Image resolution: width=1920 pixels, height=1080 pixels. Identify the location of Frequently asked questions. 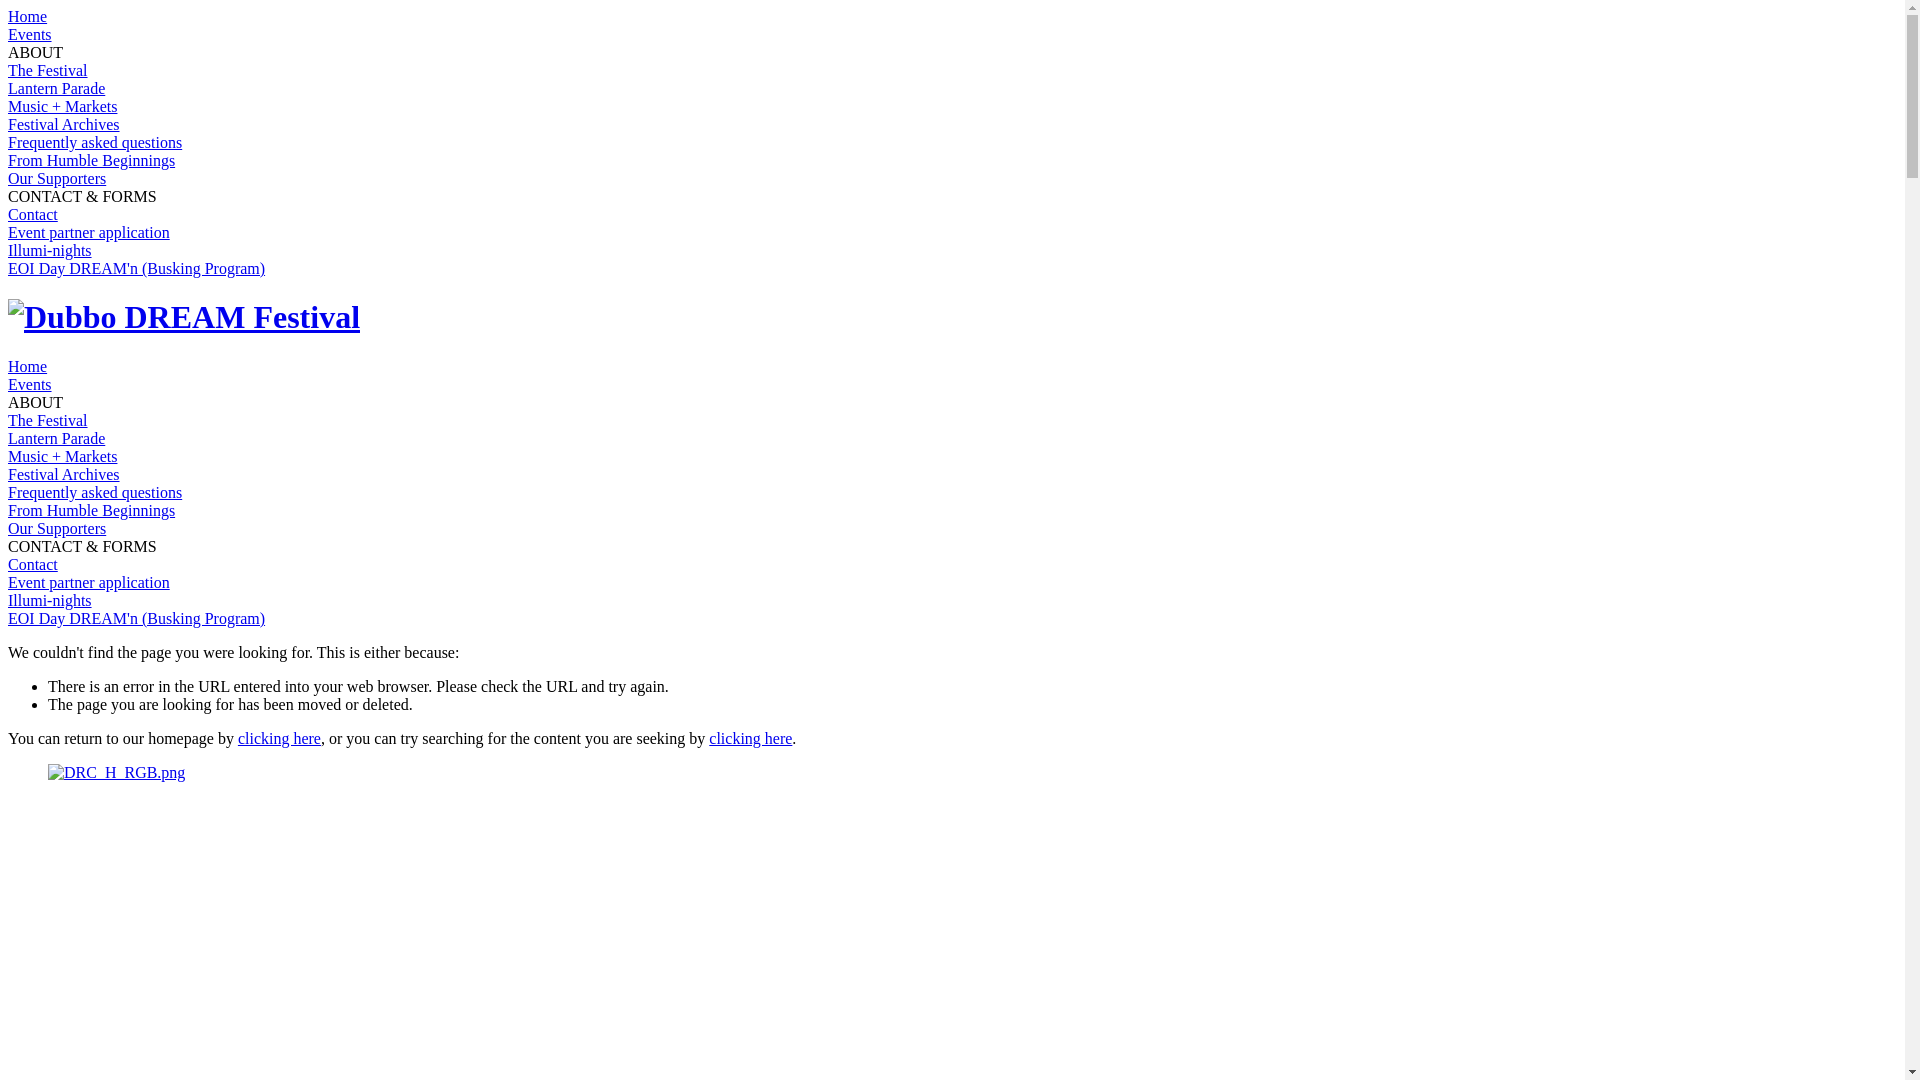
(95, 142).